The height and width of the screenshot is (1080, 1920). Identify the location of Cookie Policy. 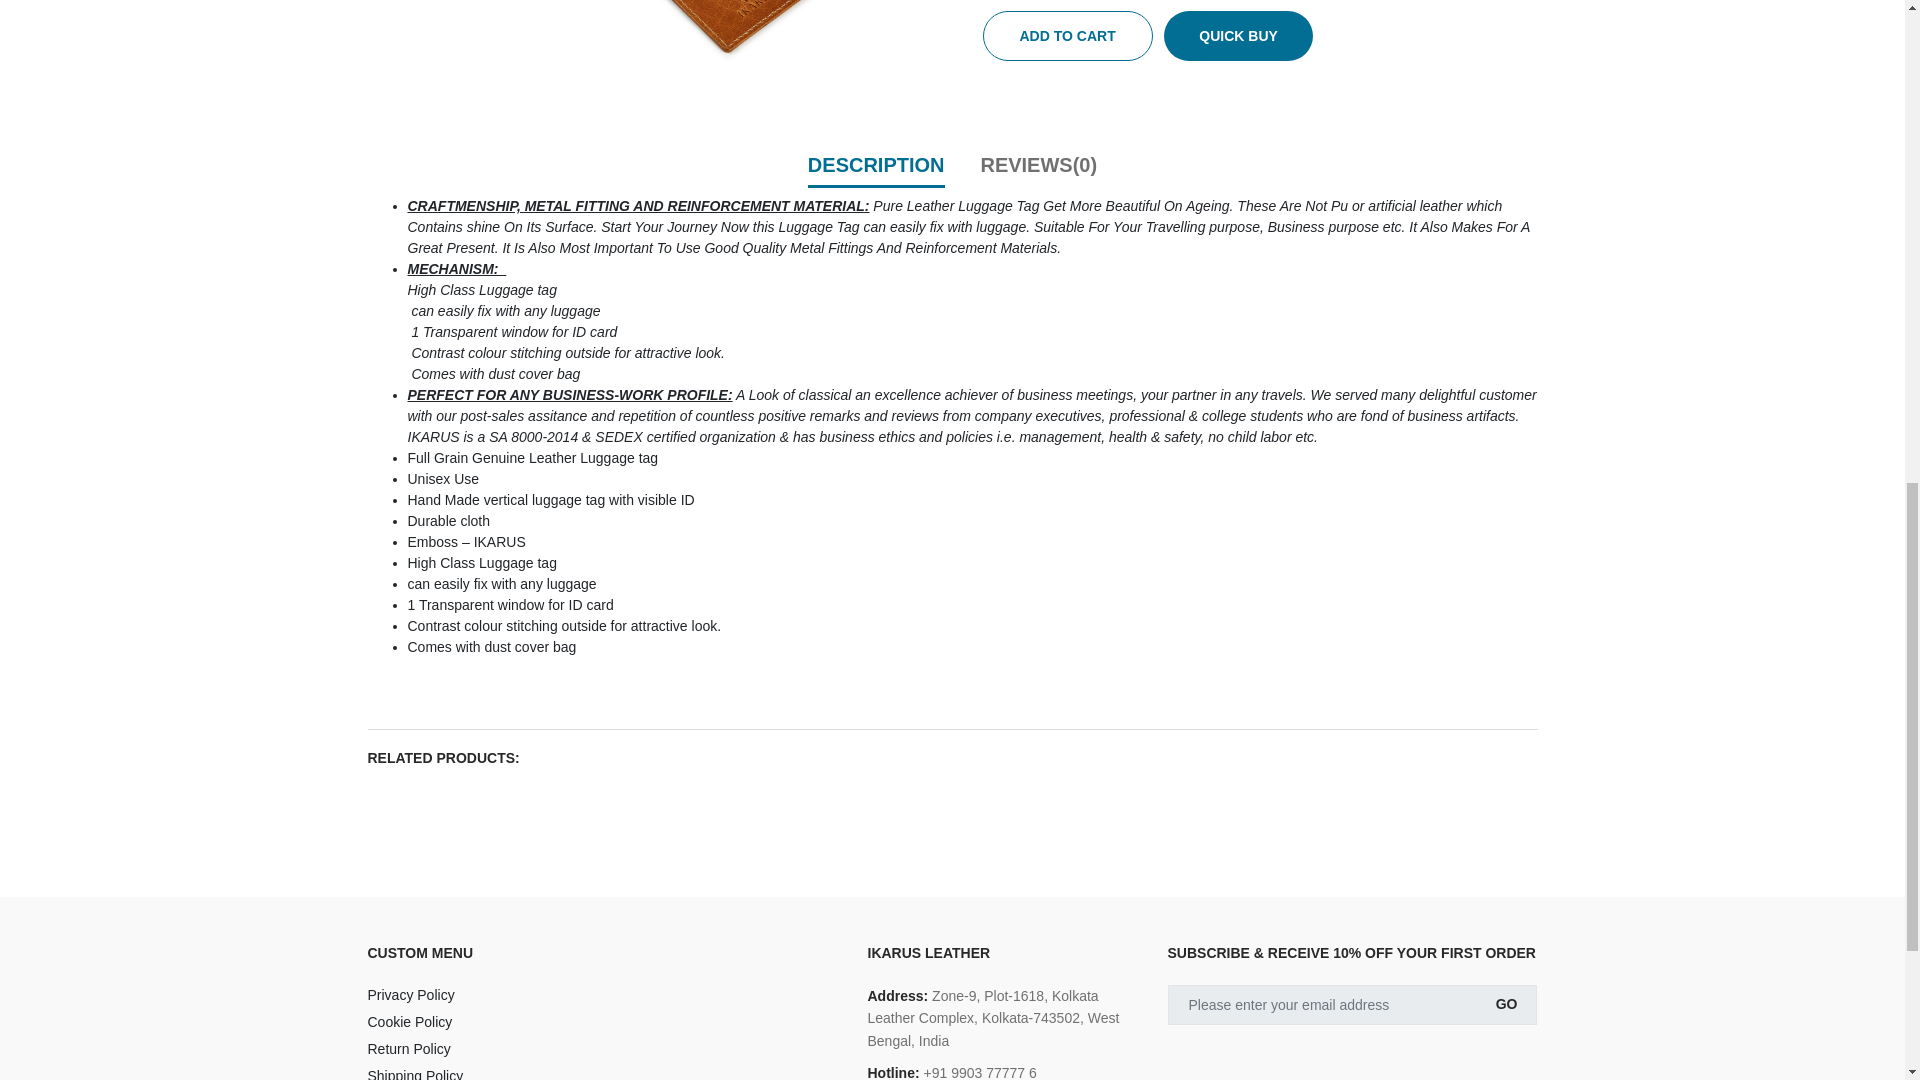
(602, 1022).